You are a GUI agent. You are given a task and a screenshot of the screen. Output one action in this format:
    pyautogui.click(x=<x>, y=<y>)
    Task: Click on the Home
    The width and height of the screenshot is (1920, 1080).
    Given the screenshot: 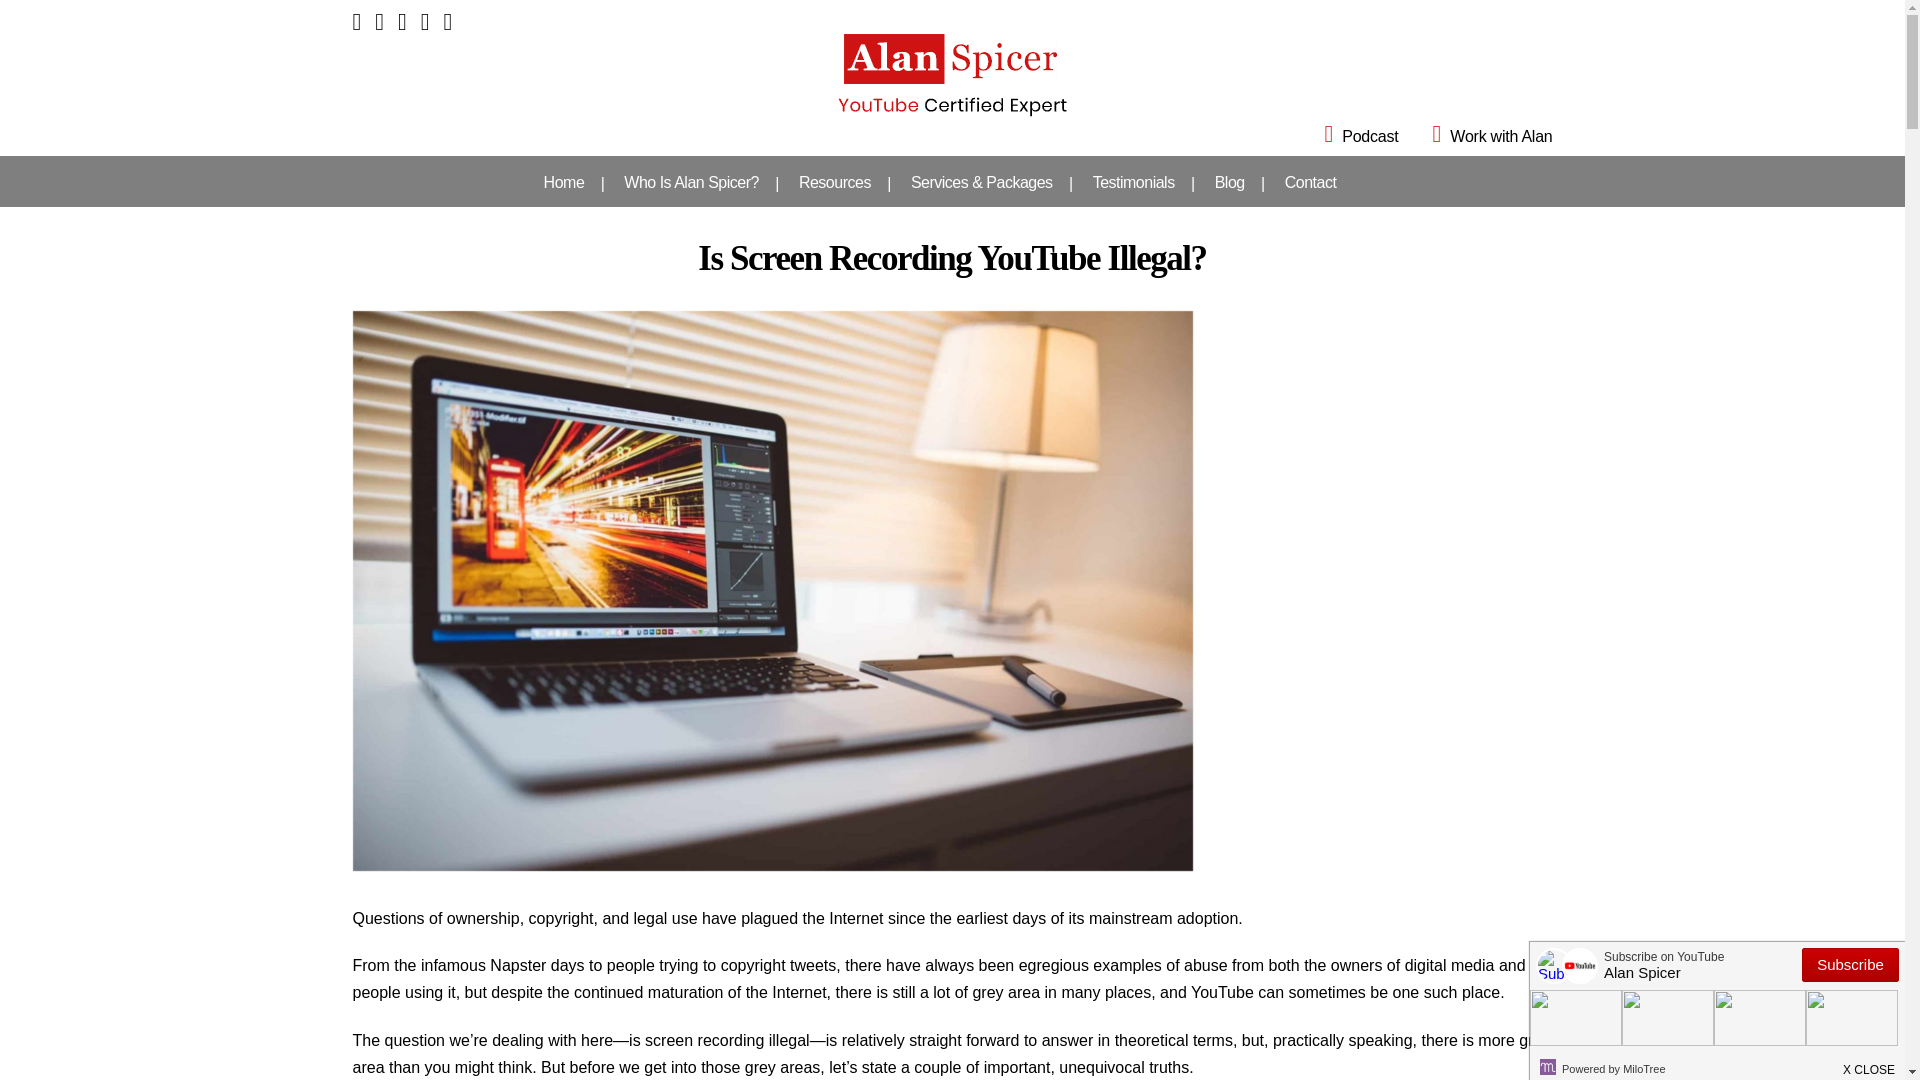 What is the action you would take?
    pyautogui.click(x=564, y=182)
    